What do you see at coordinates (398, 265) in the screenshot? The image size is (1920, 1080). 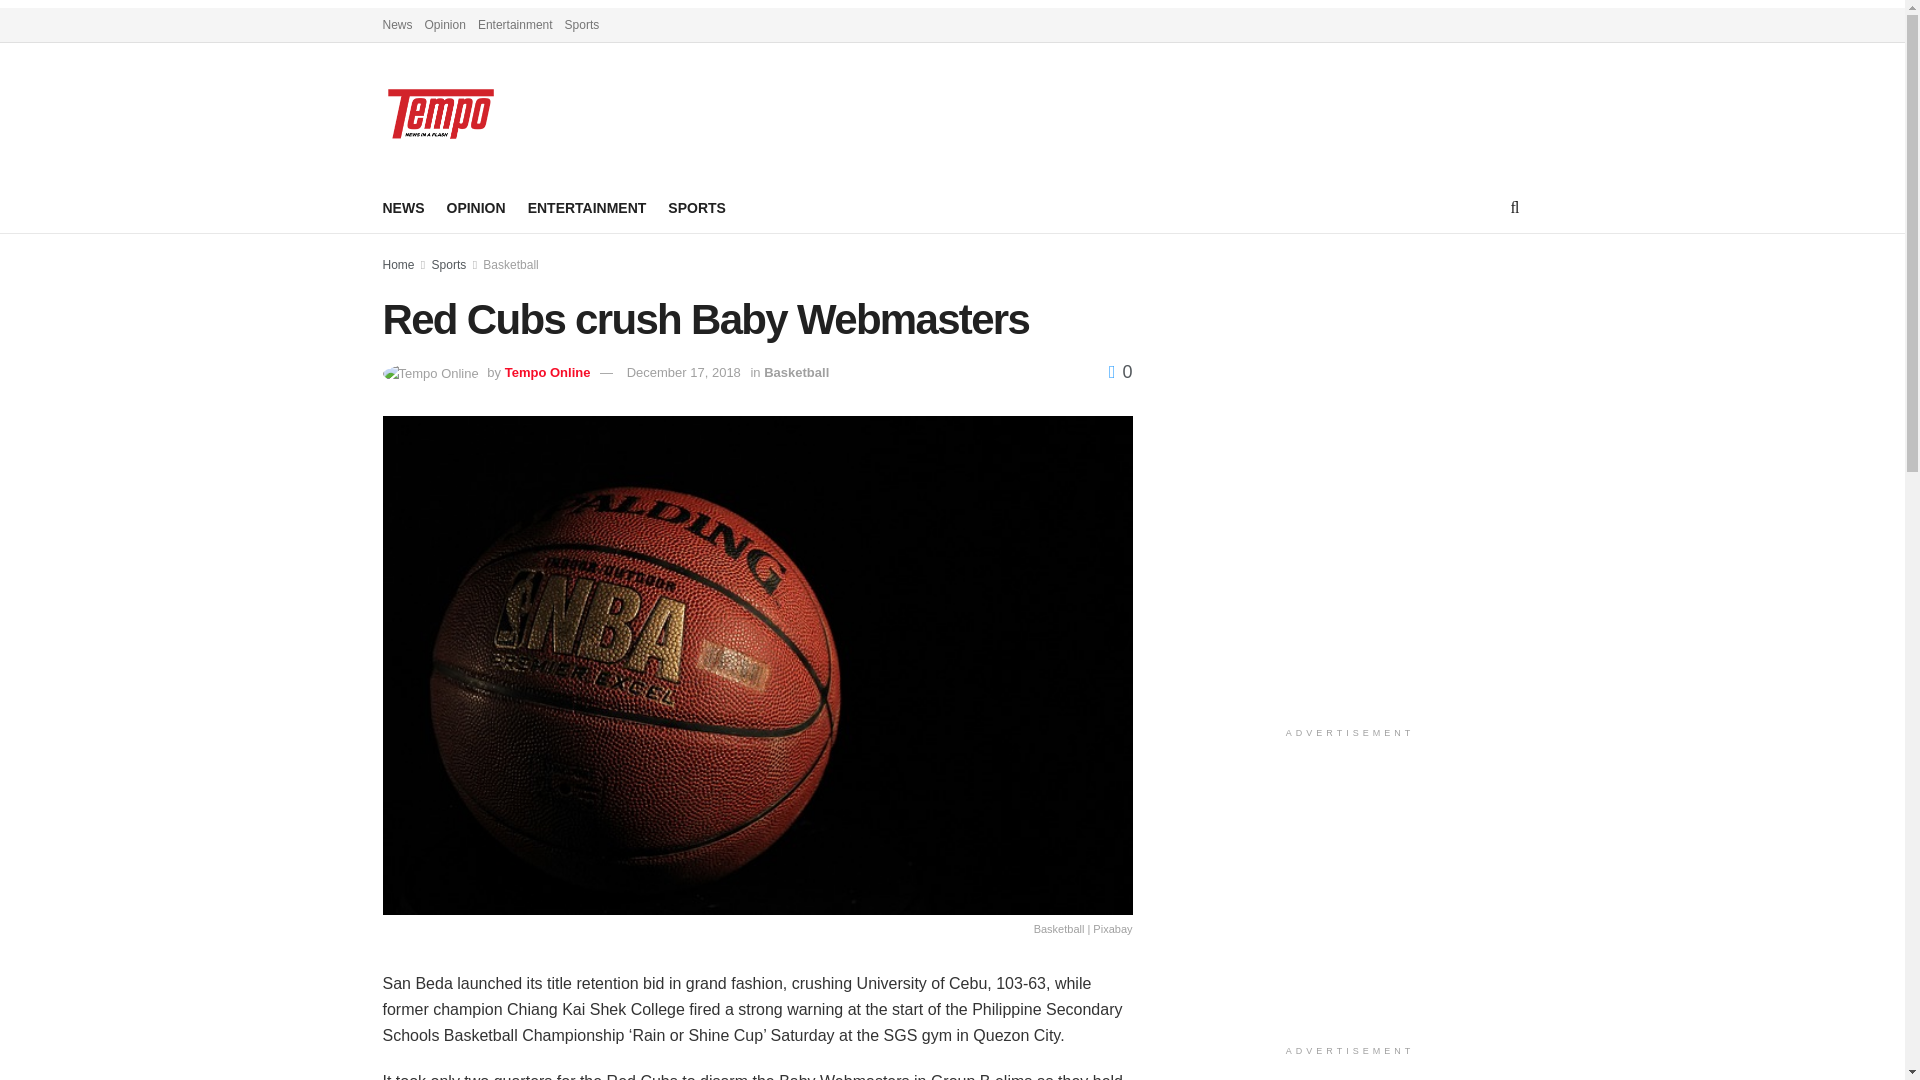 I see `Home` at bounding box center [398, 265].